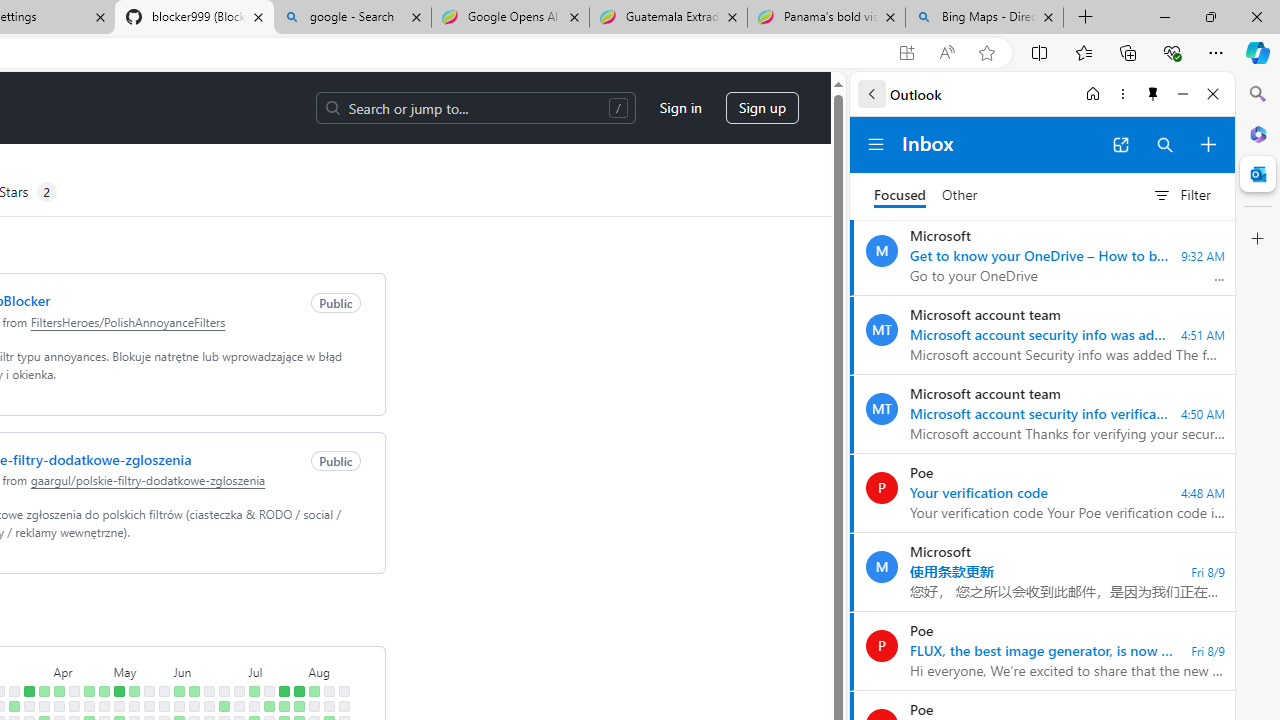  I want to click on 2 contributions on April 28th., so click(104, 691).